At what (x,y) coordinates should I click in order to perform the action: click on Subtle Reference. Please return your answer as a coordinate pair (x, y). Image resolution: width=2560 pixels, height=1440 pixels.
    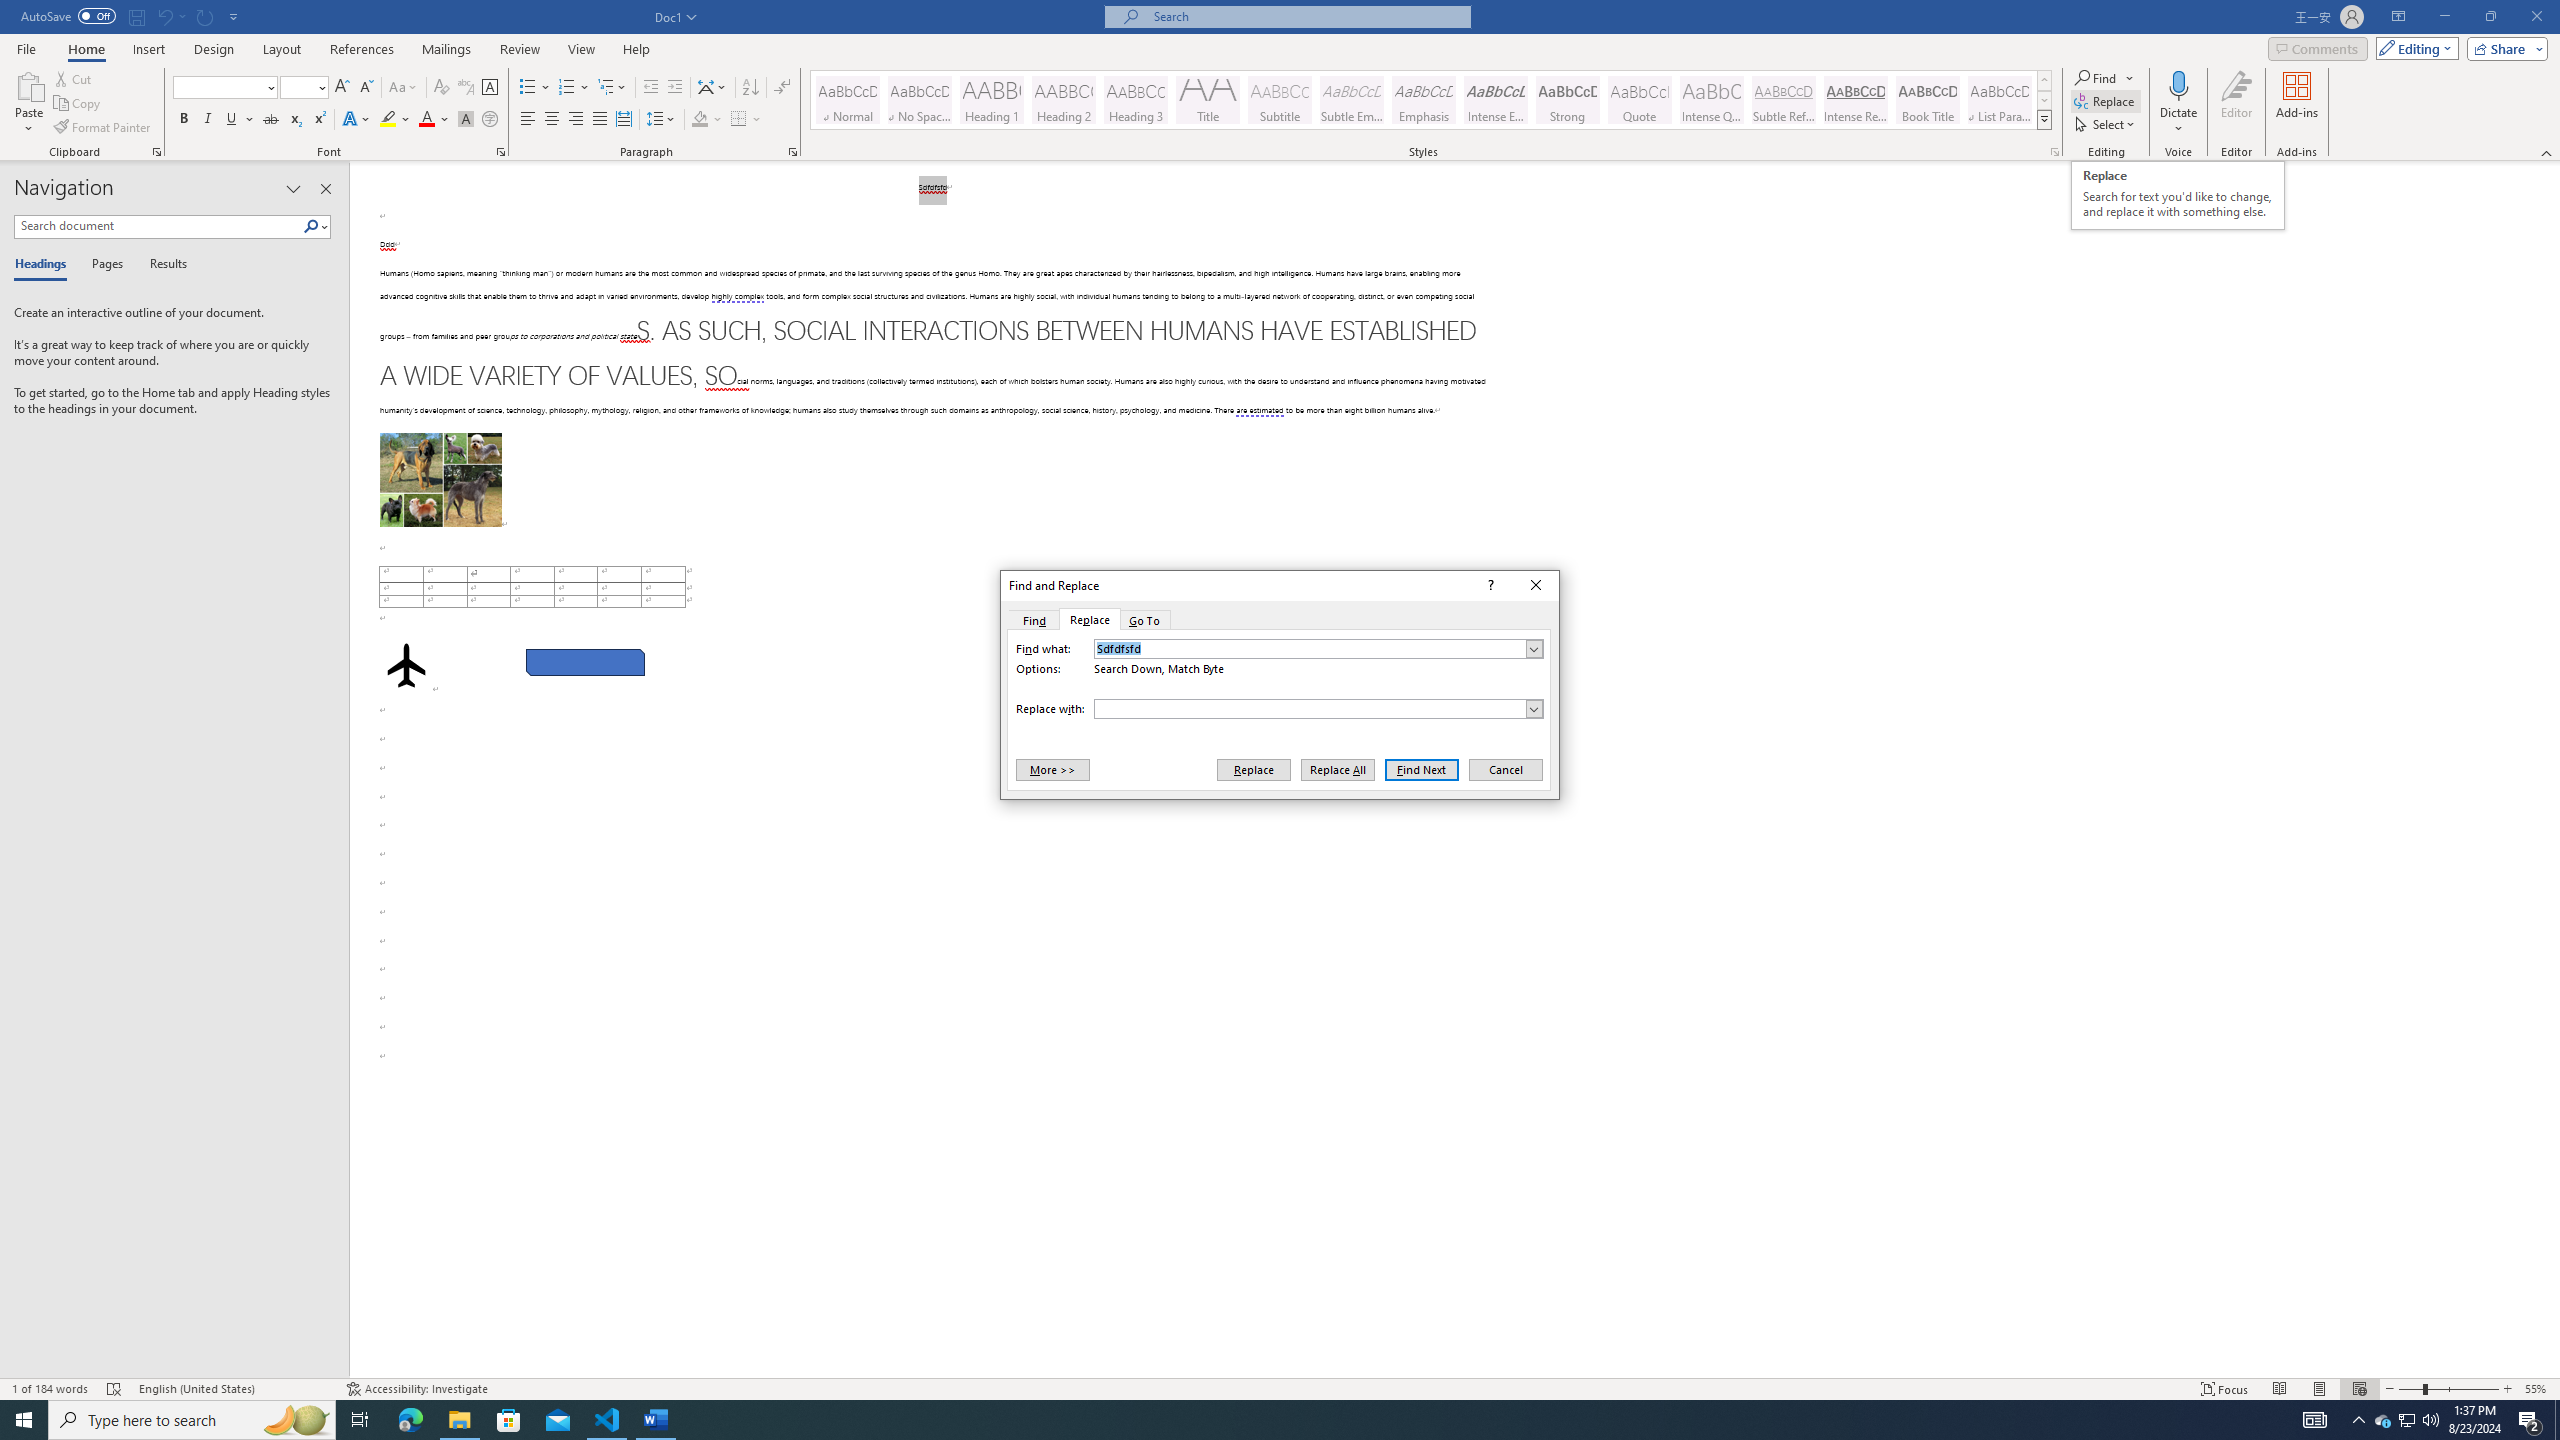
    Looking at the image, I should click on (1784, 100).